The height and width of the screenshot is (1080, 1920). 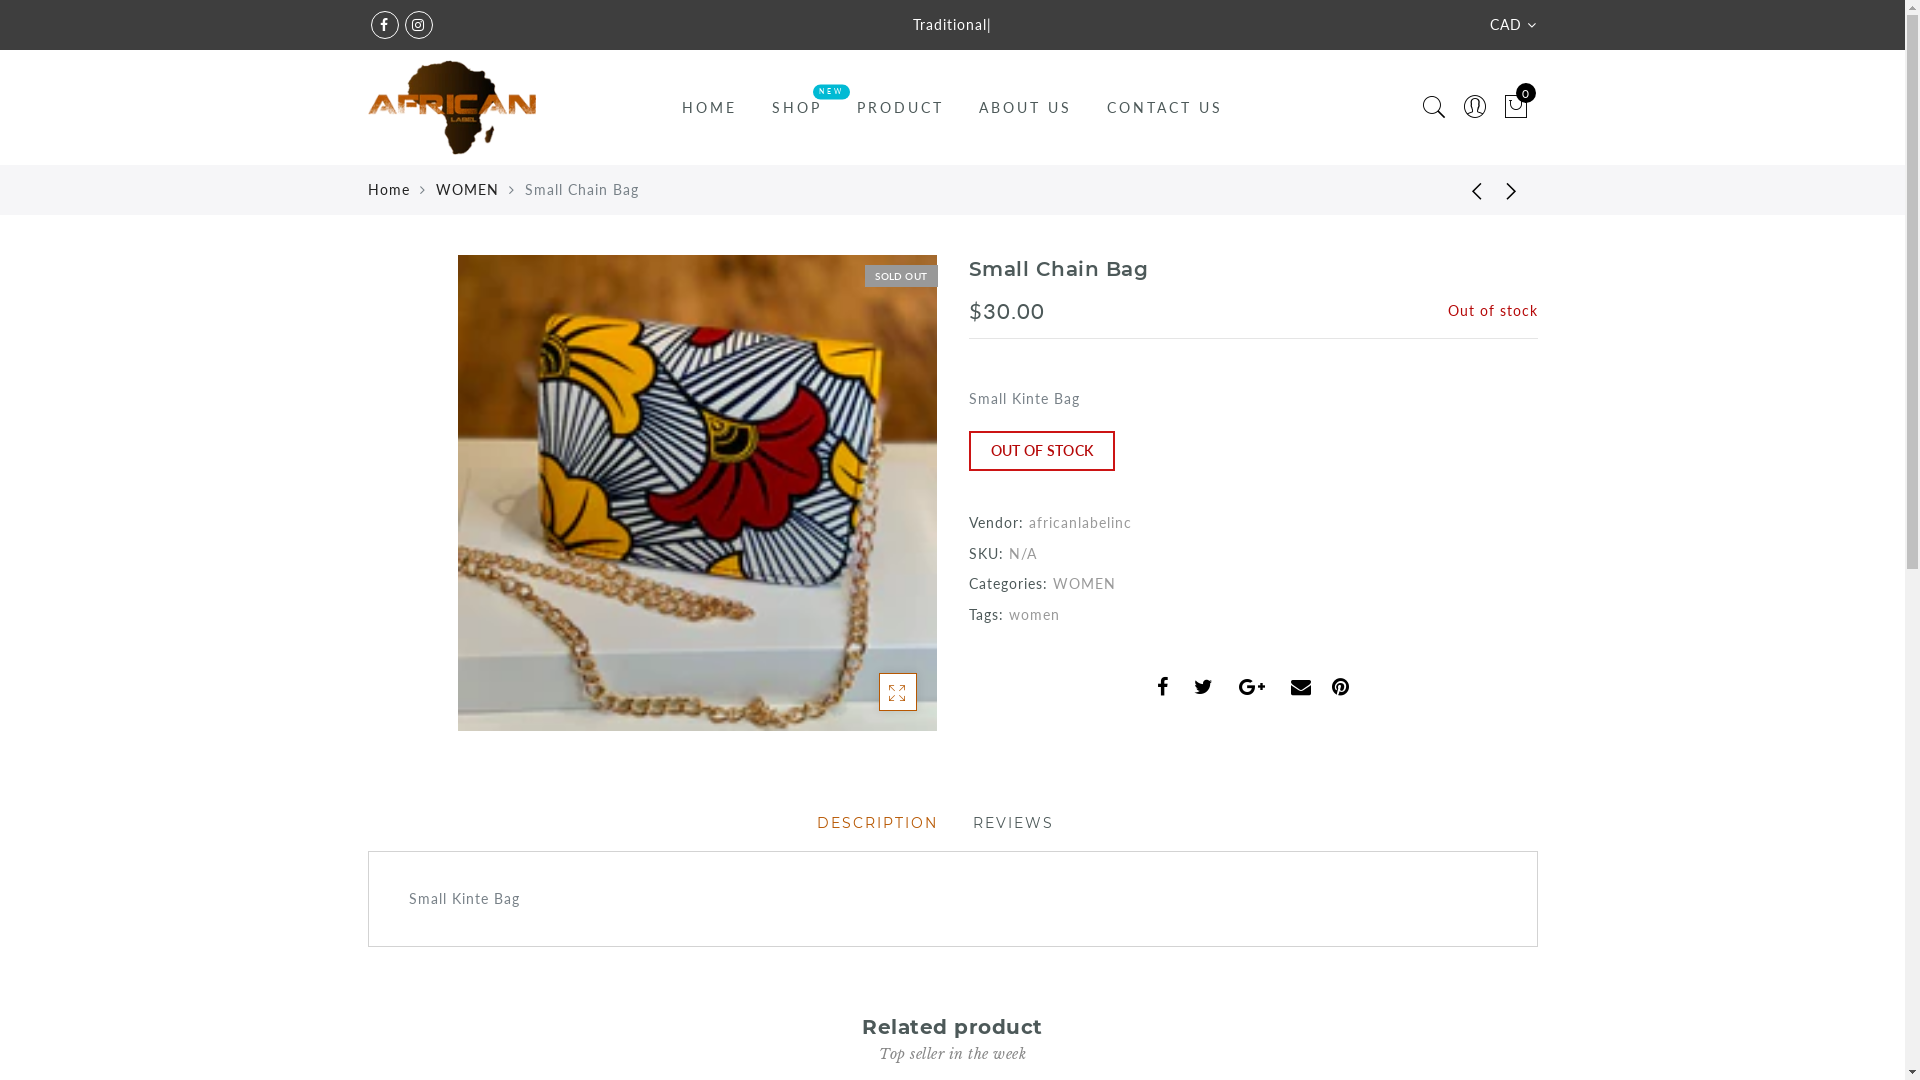 I want to click on 0, so click(x=1516, y=108).